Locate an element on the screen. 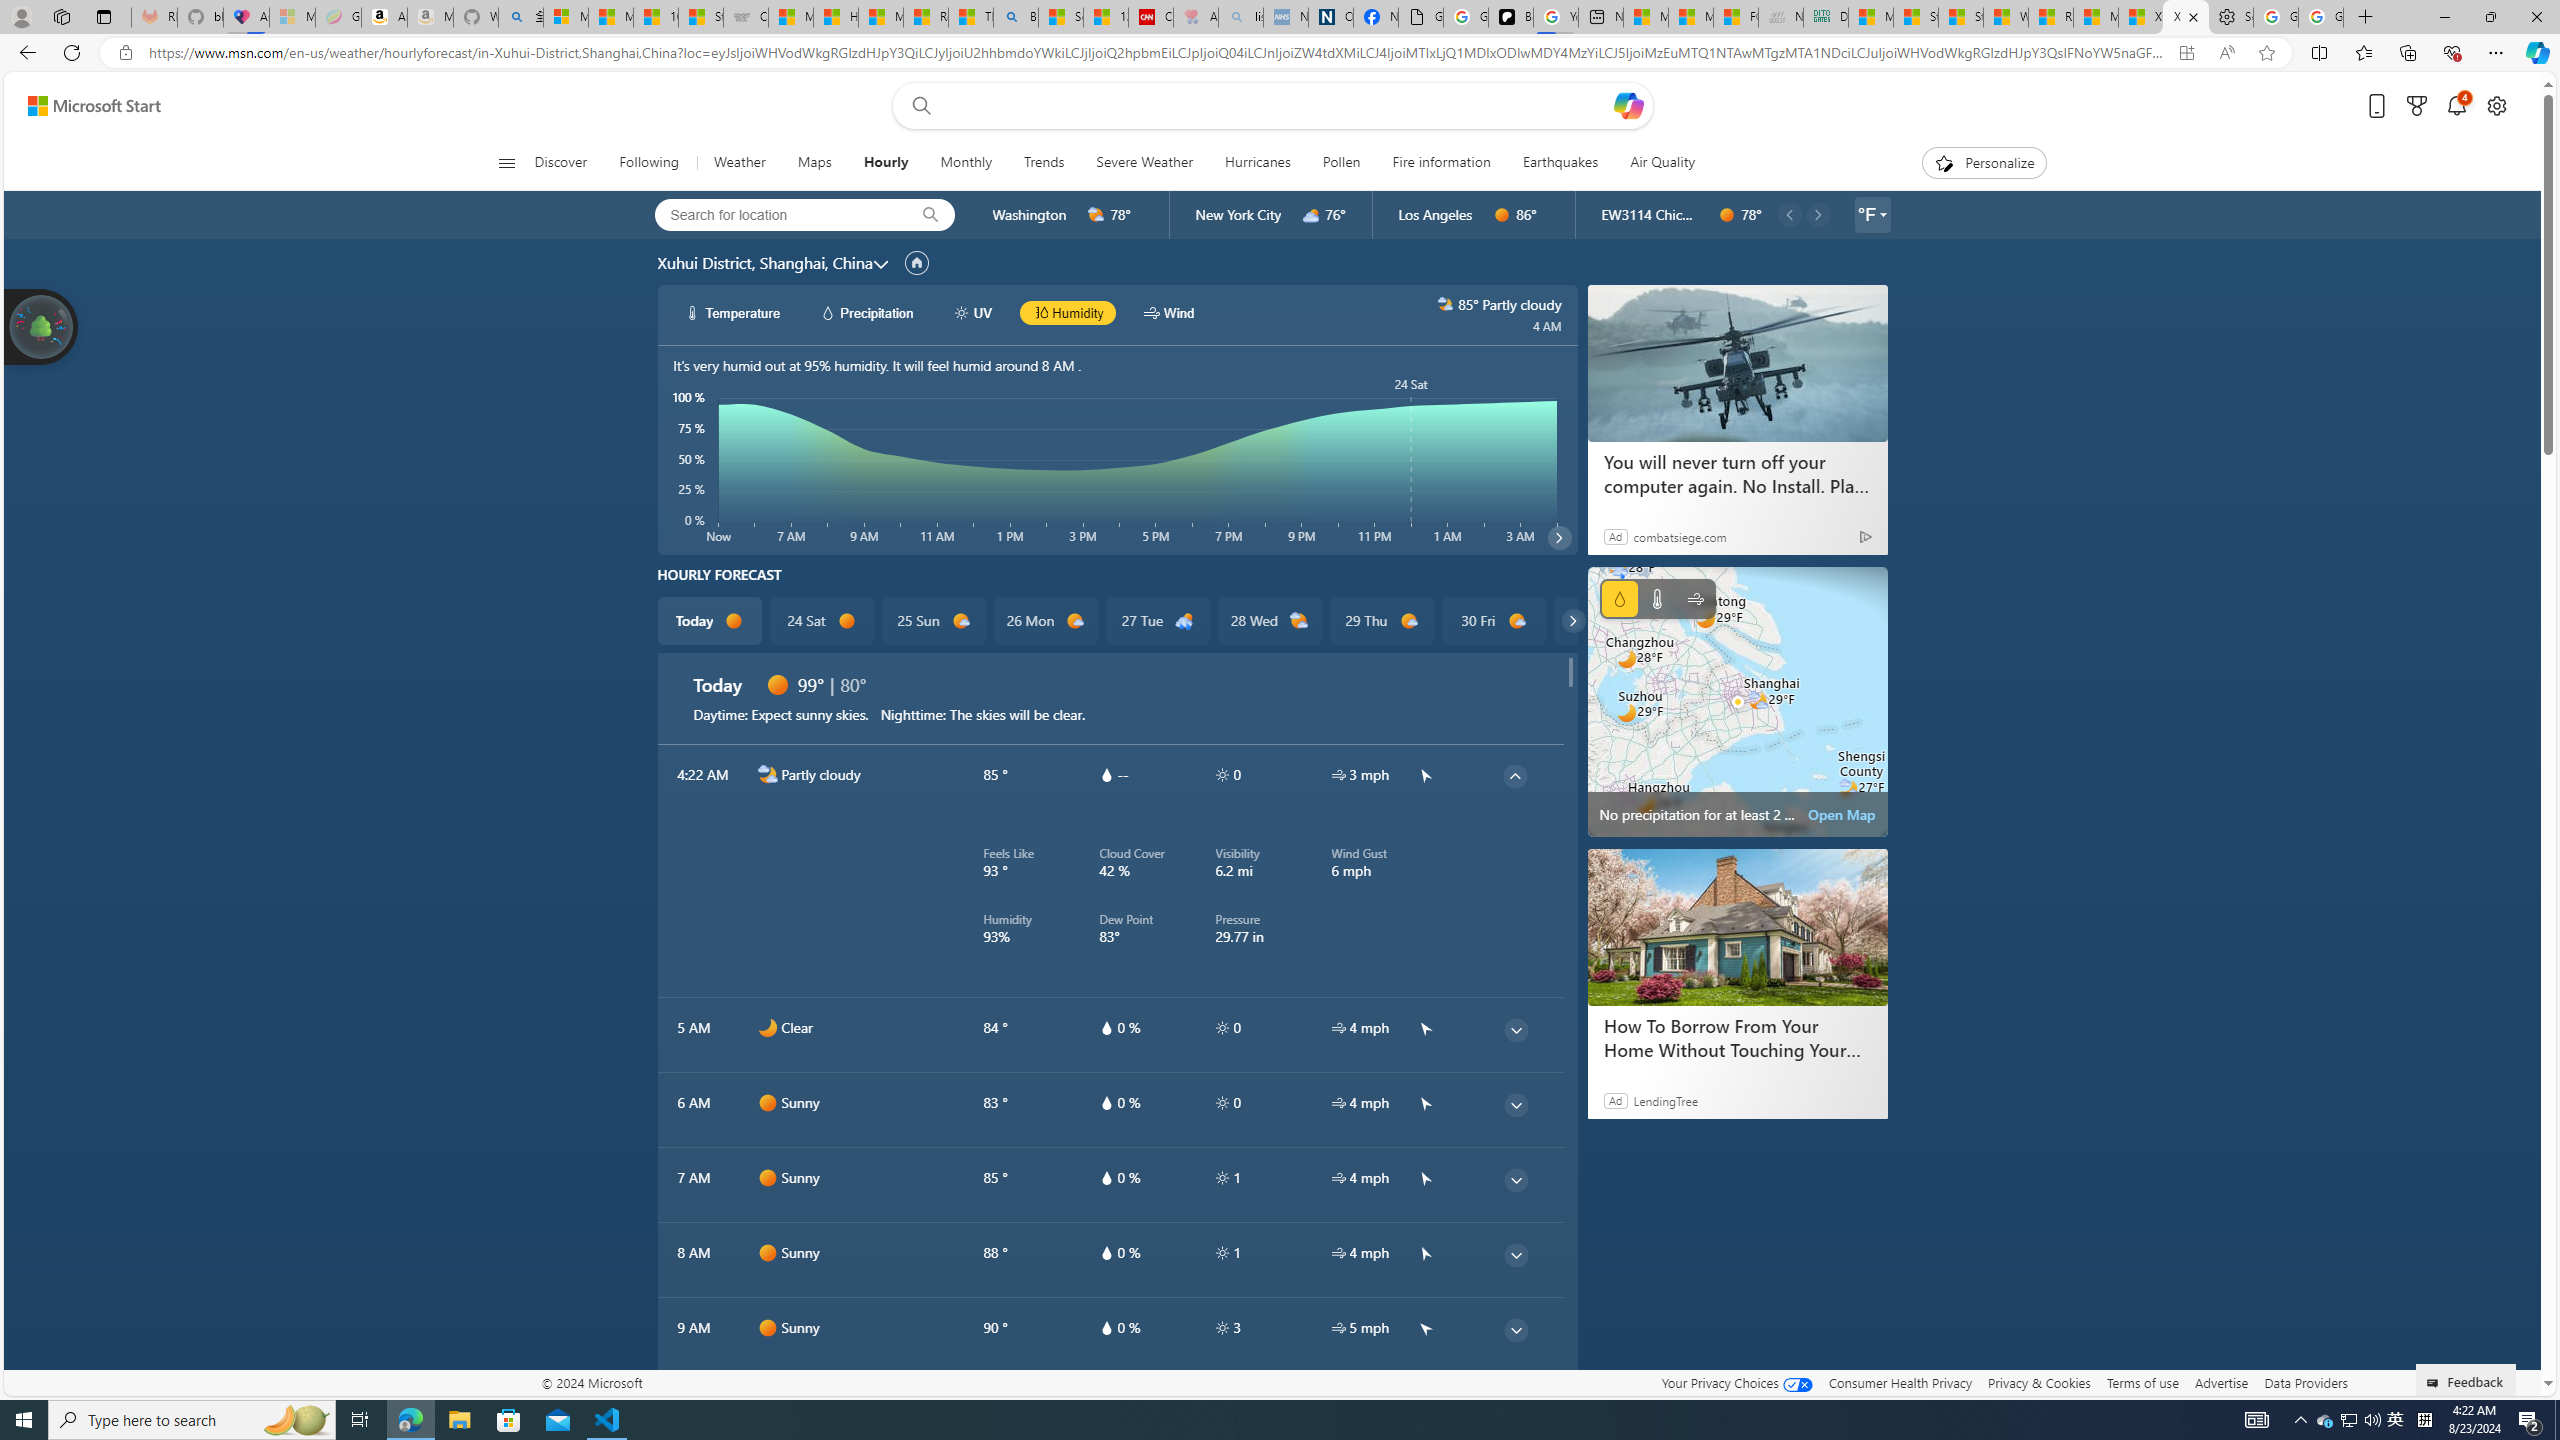 The width and height of the screenshot is (2560, 1440). 29 Thu d1000 is located at coordinates (1380, 621).